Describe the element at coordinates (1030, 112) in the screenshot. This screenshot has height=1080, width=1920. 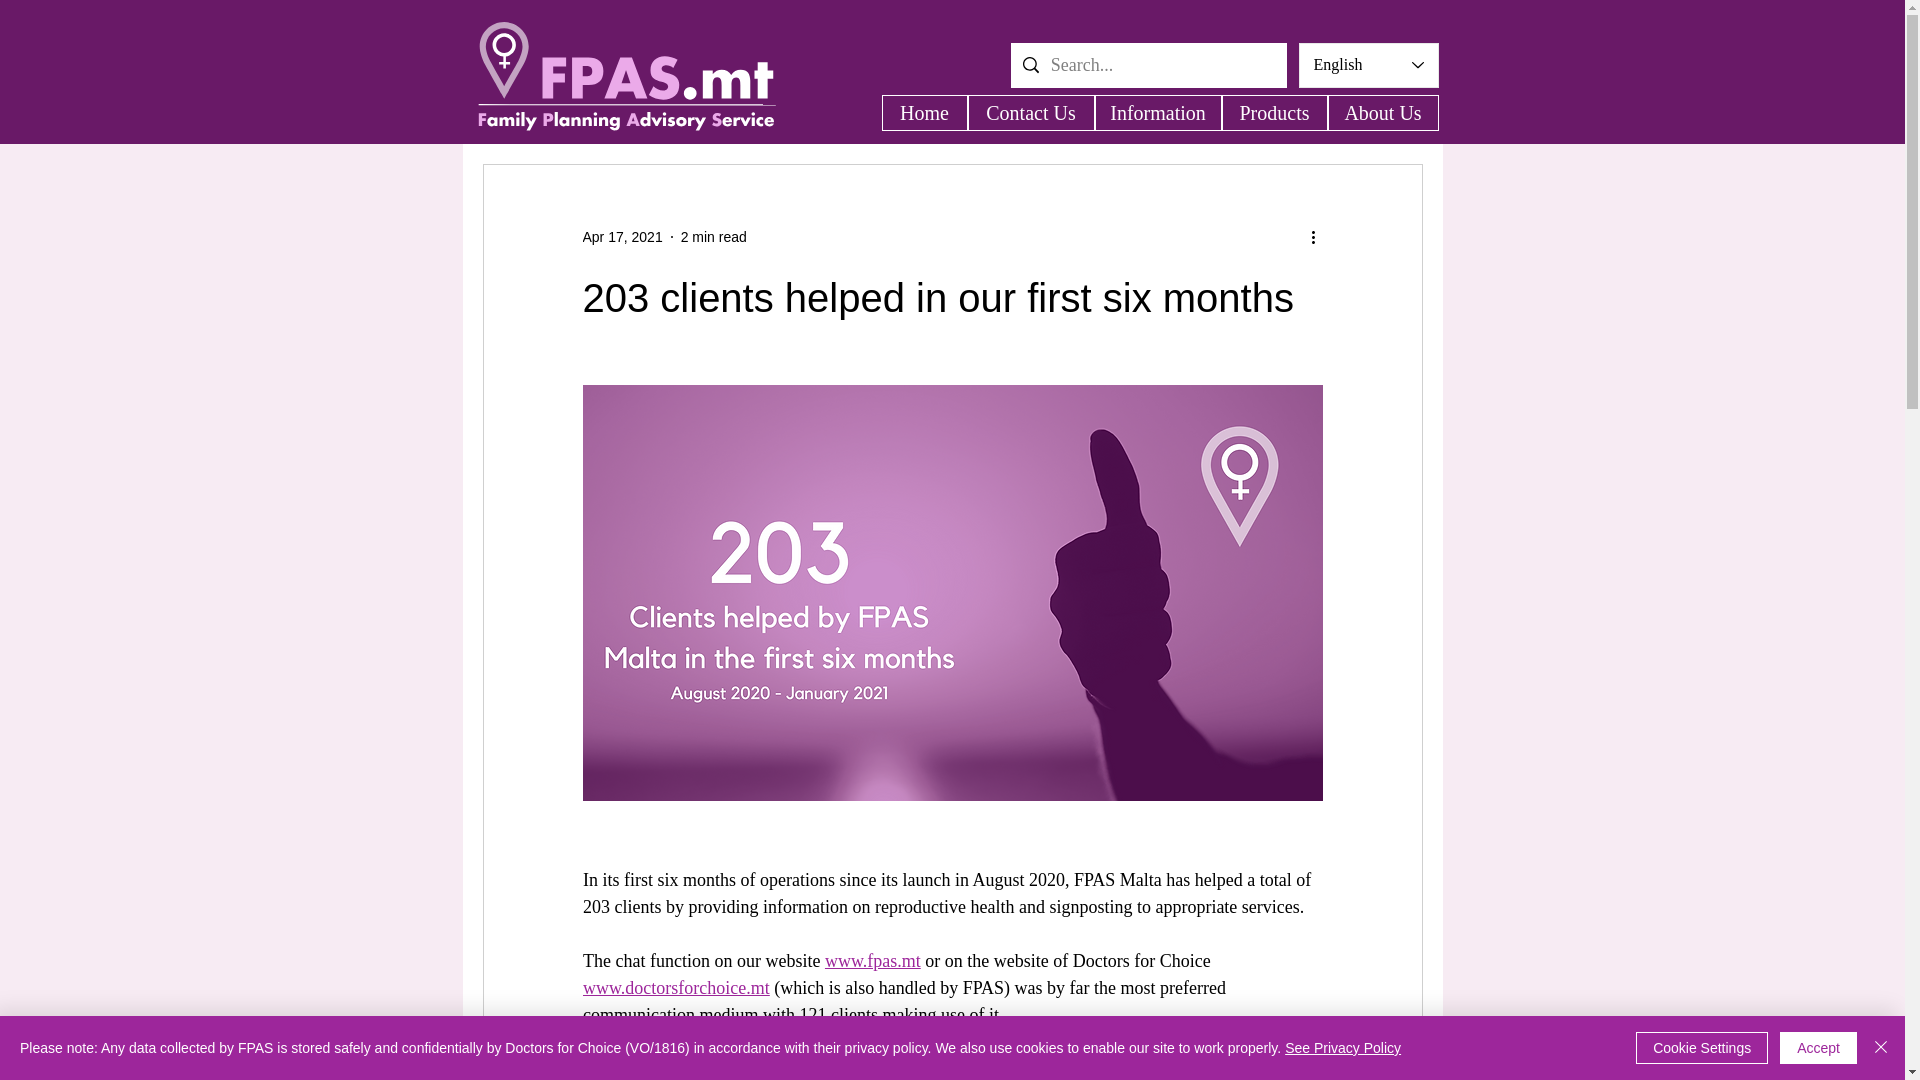
I see `Contact Us` at that location.